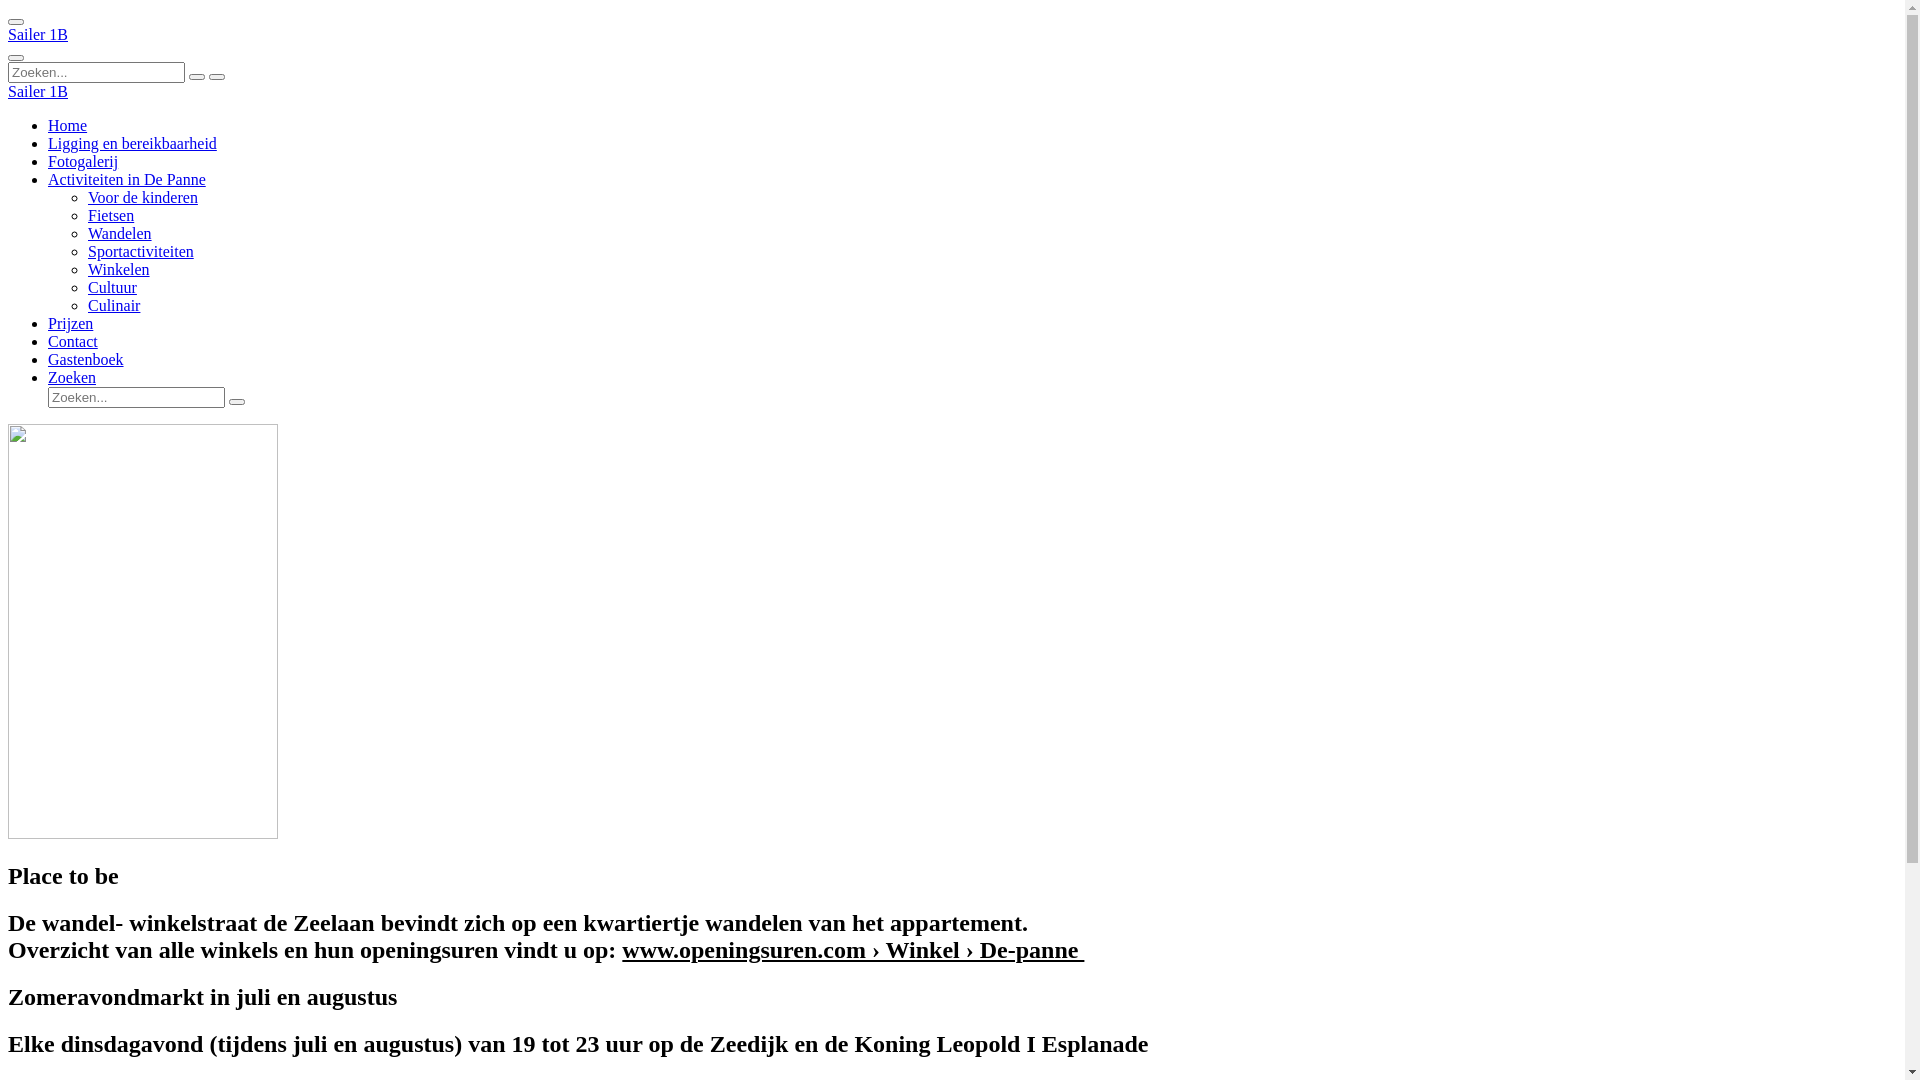 This screenshot has width=1920, height=1080. What do you see at coordinates (38, 34) in the screenshot?
I see `Sailer 1B` at bounding box center [38, 34].